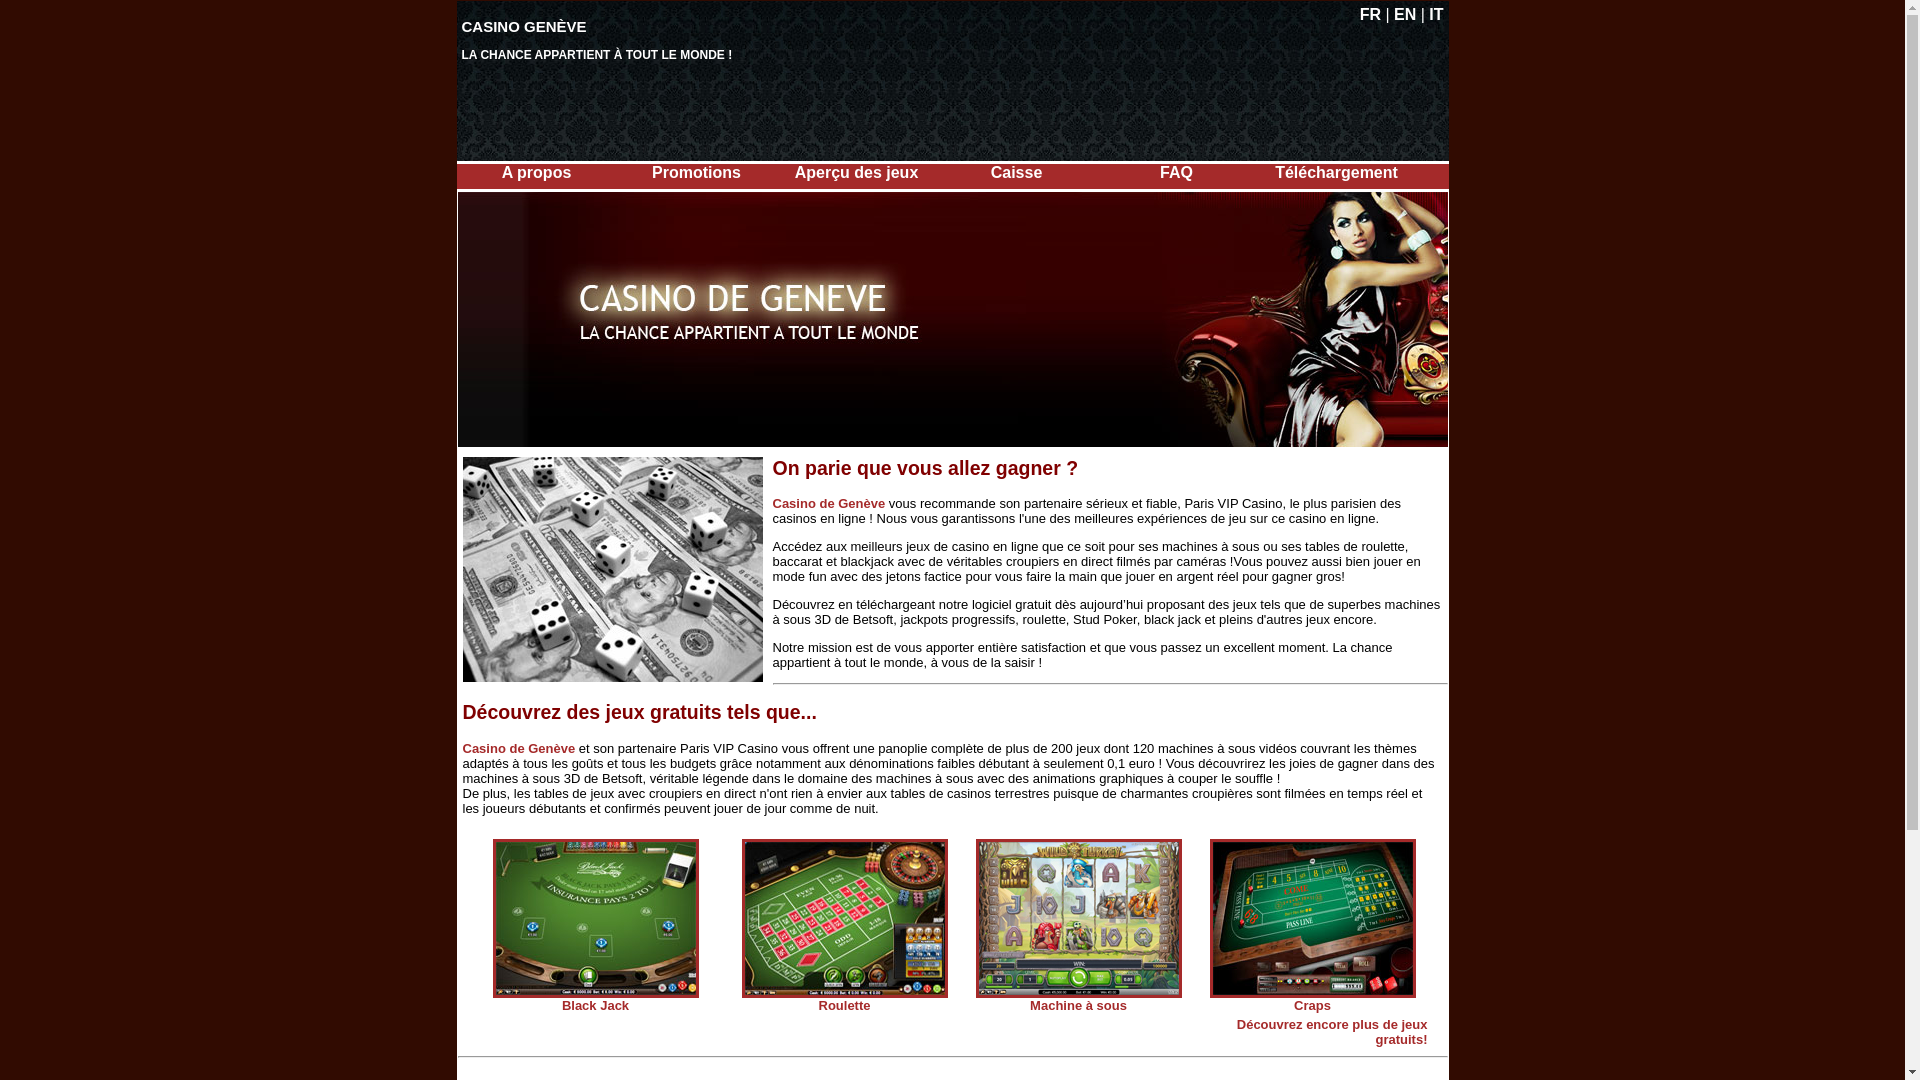 The height and width of the screenshot is (1080, 1920). Describe the element at coordinates (696, 172) in the screenshot. I see `Promotions` at that location.